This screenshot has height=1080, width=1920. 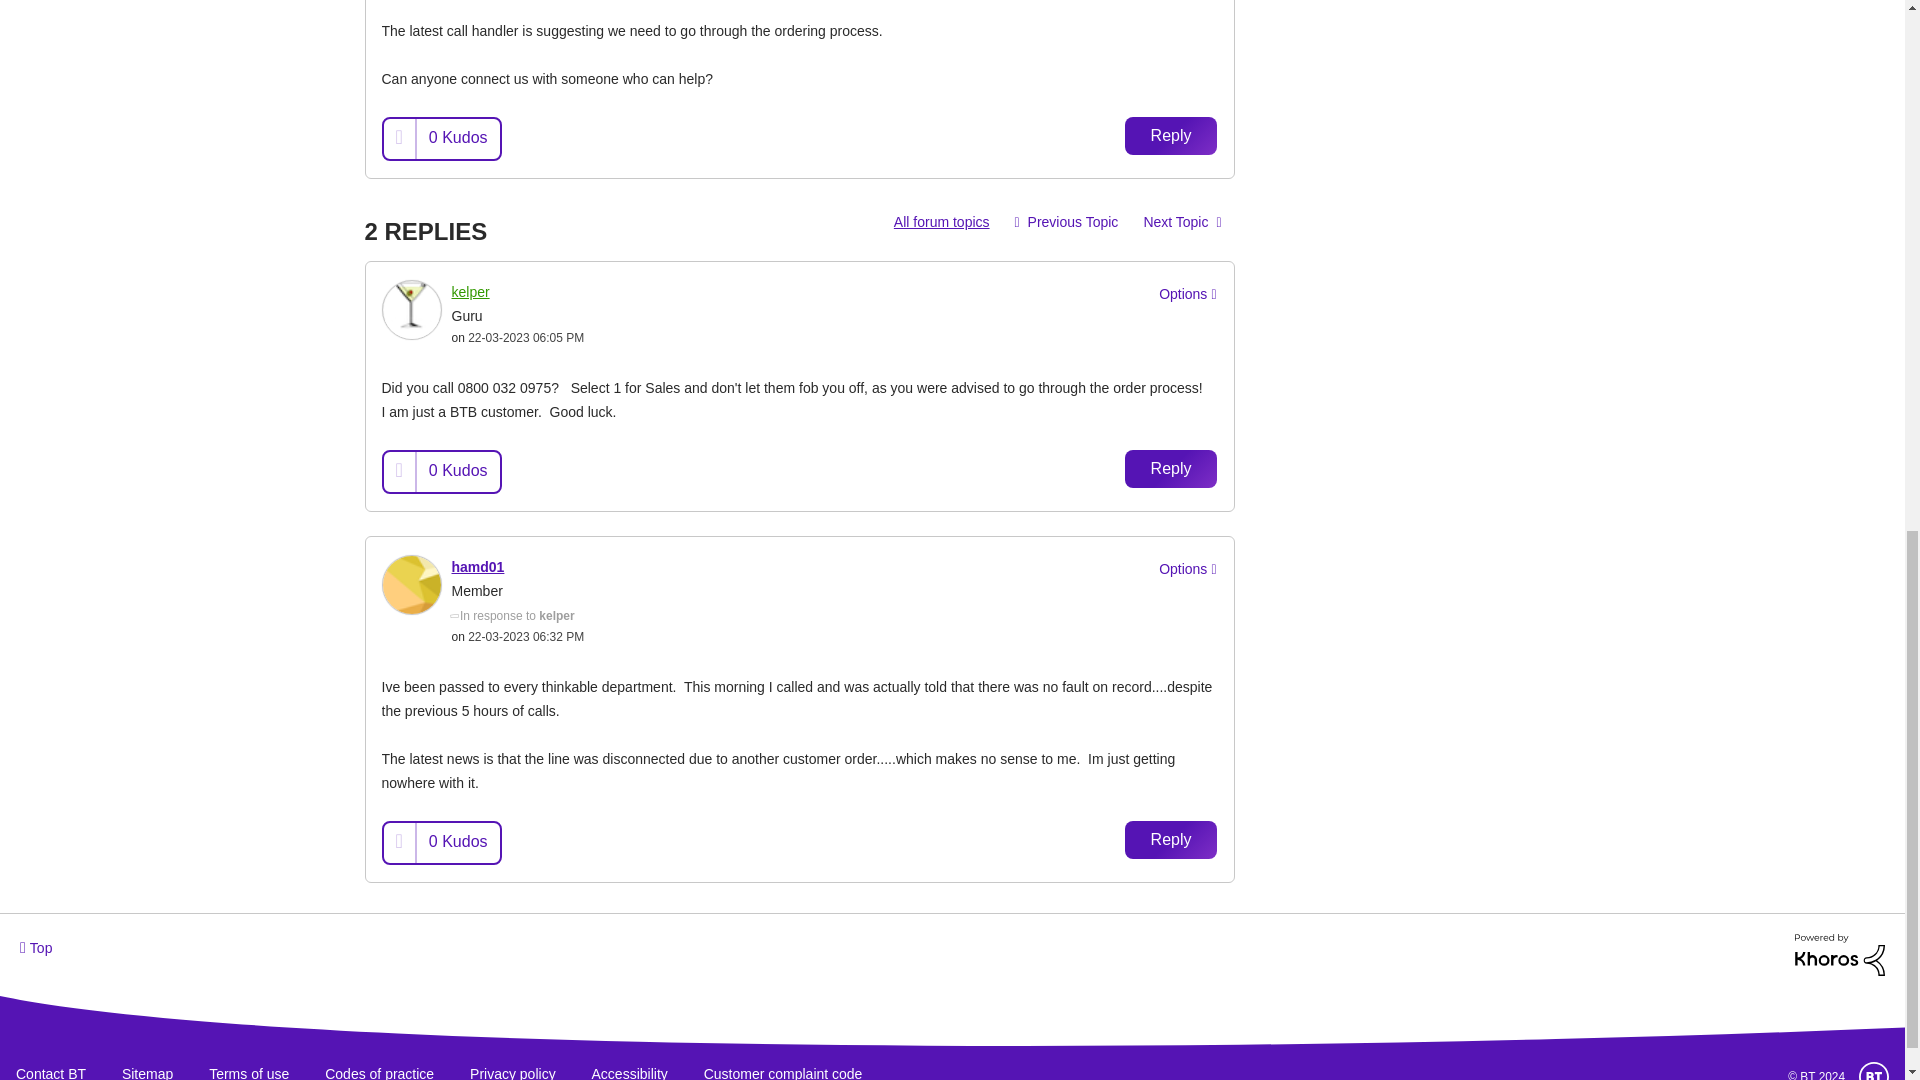 I want to click on The total number of kudos this post has received., so click(x=458, y=471).